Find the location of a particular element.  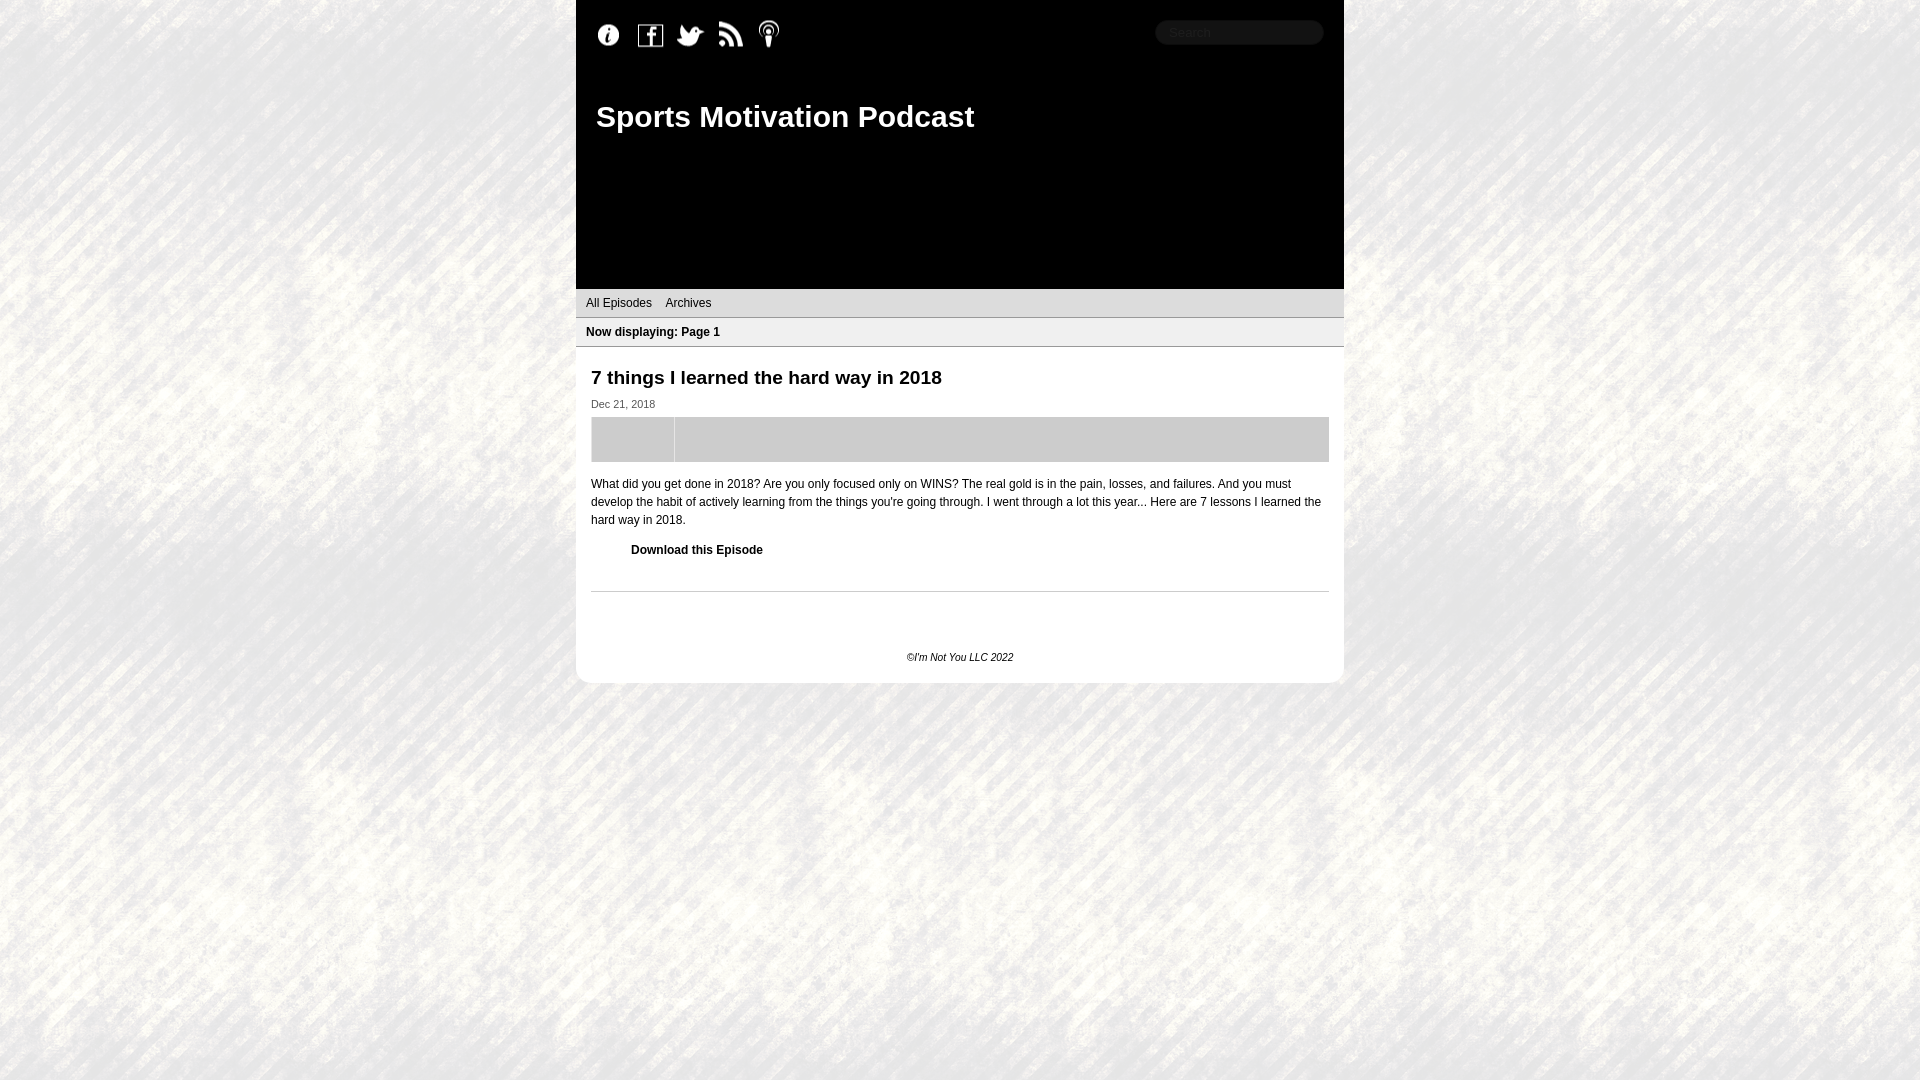

Facebook is located at coordinates (655, 35).